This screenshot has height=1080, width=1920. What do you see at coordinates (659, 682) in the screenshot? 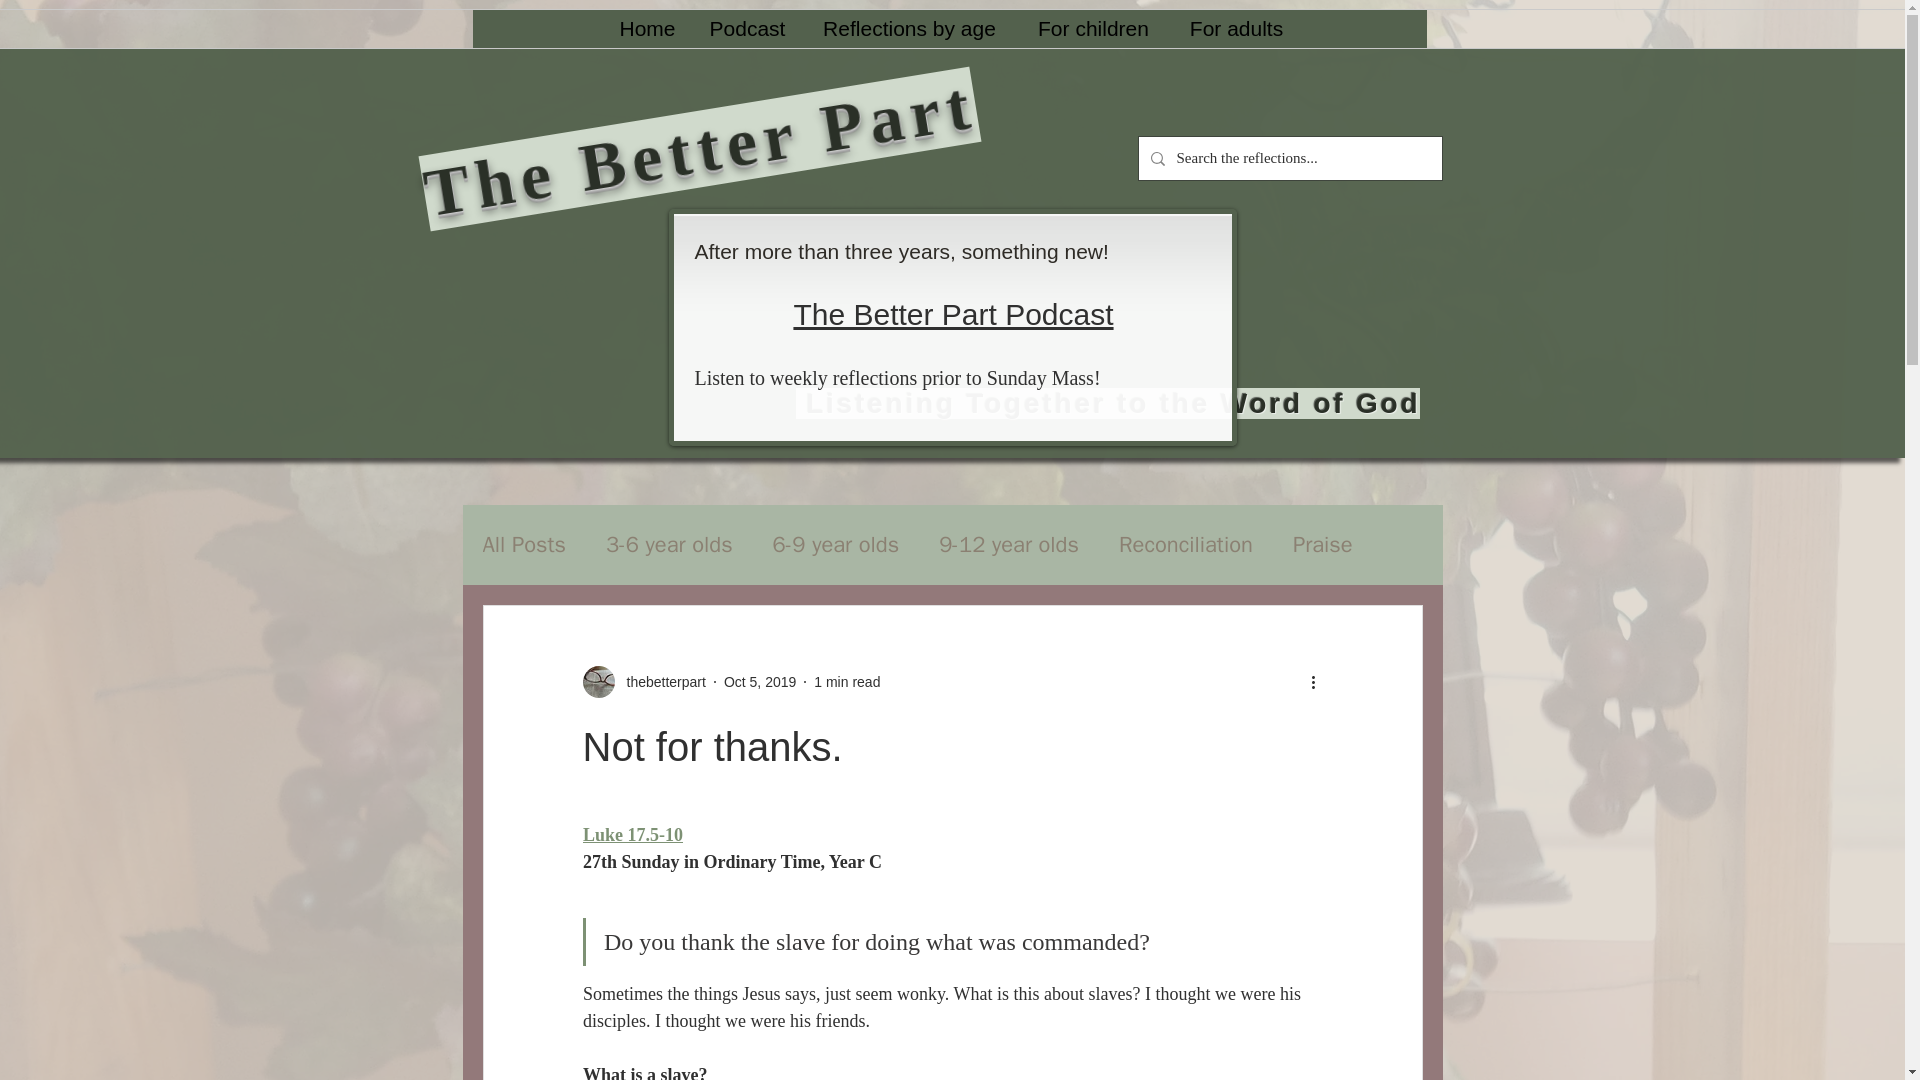
I see `thebetterpart` at bounding box center [659, 682].